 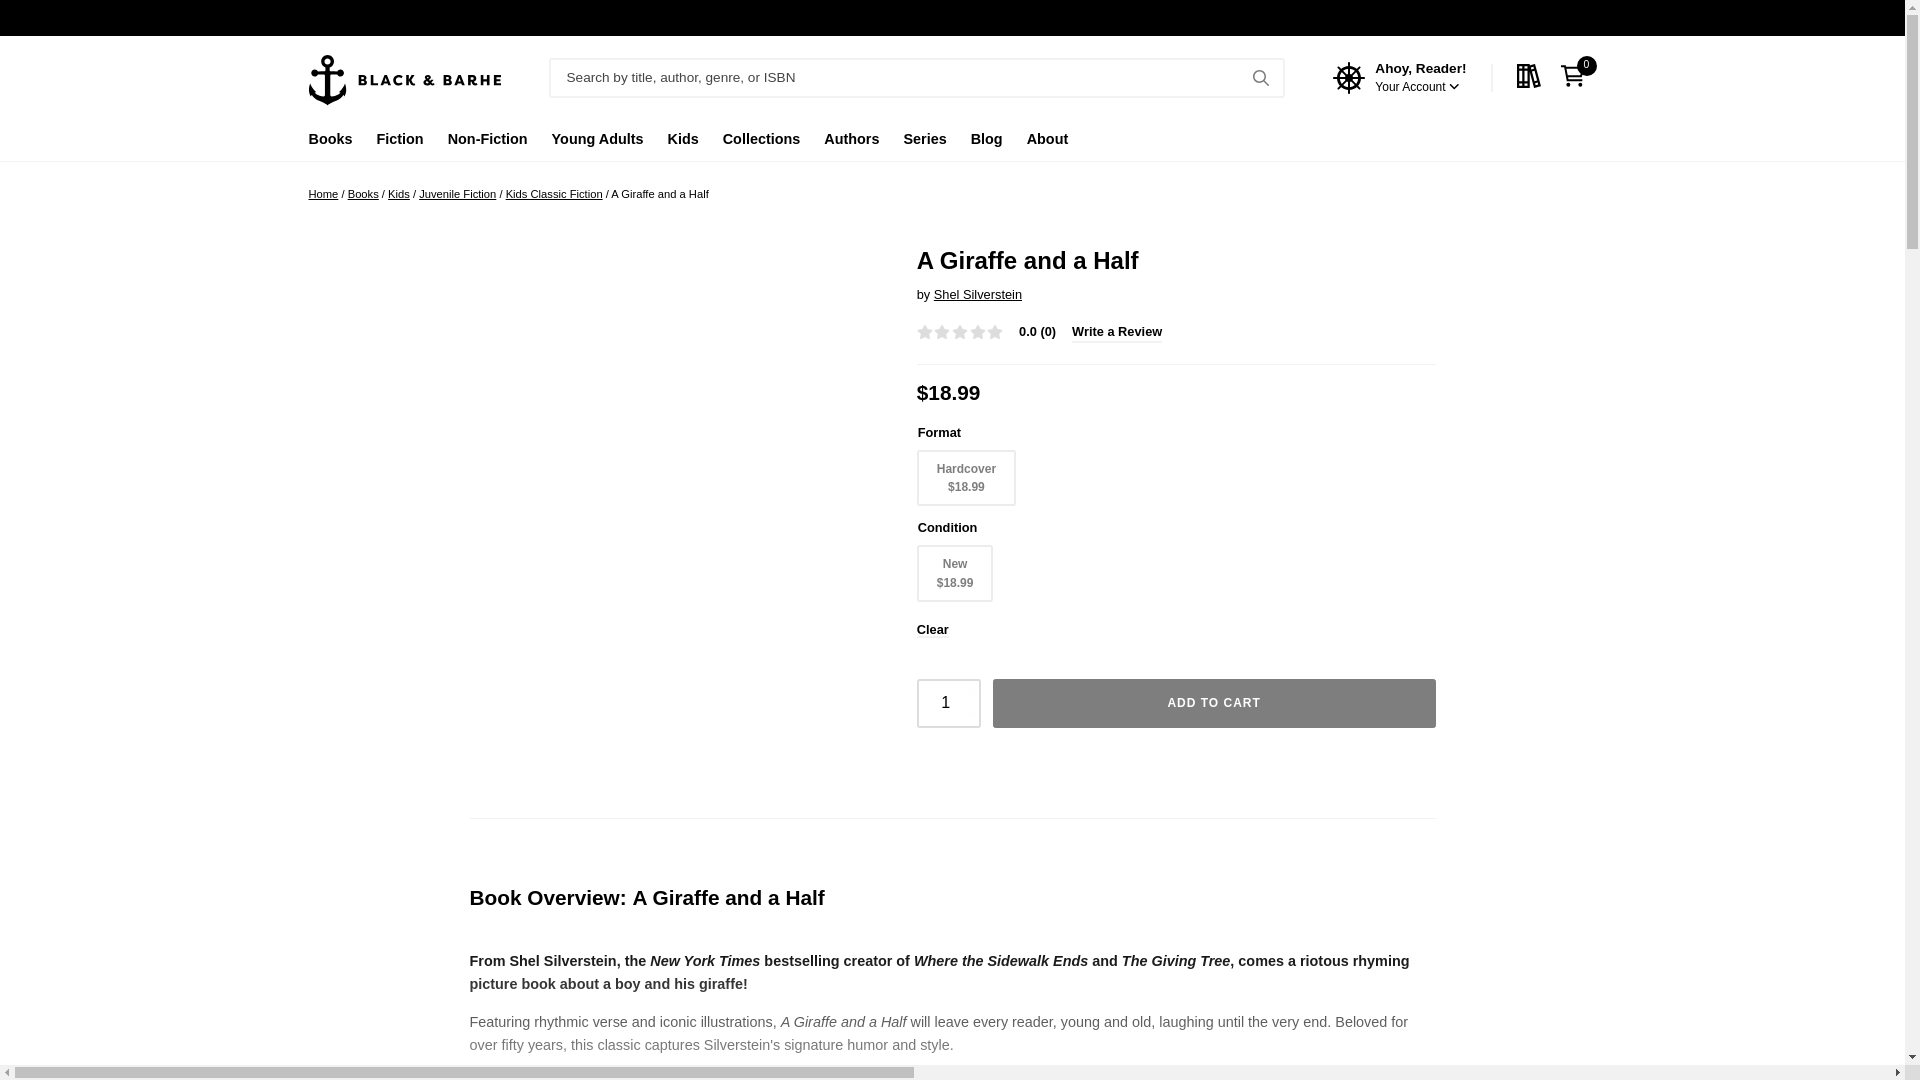 What do you see at coordinates (960, 332) in the screenshot?
I see `No reviews yet` at bounding box center [960, 332].